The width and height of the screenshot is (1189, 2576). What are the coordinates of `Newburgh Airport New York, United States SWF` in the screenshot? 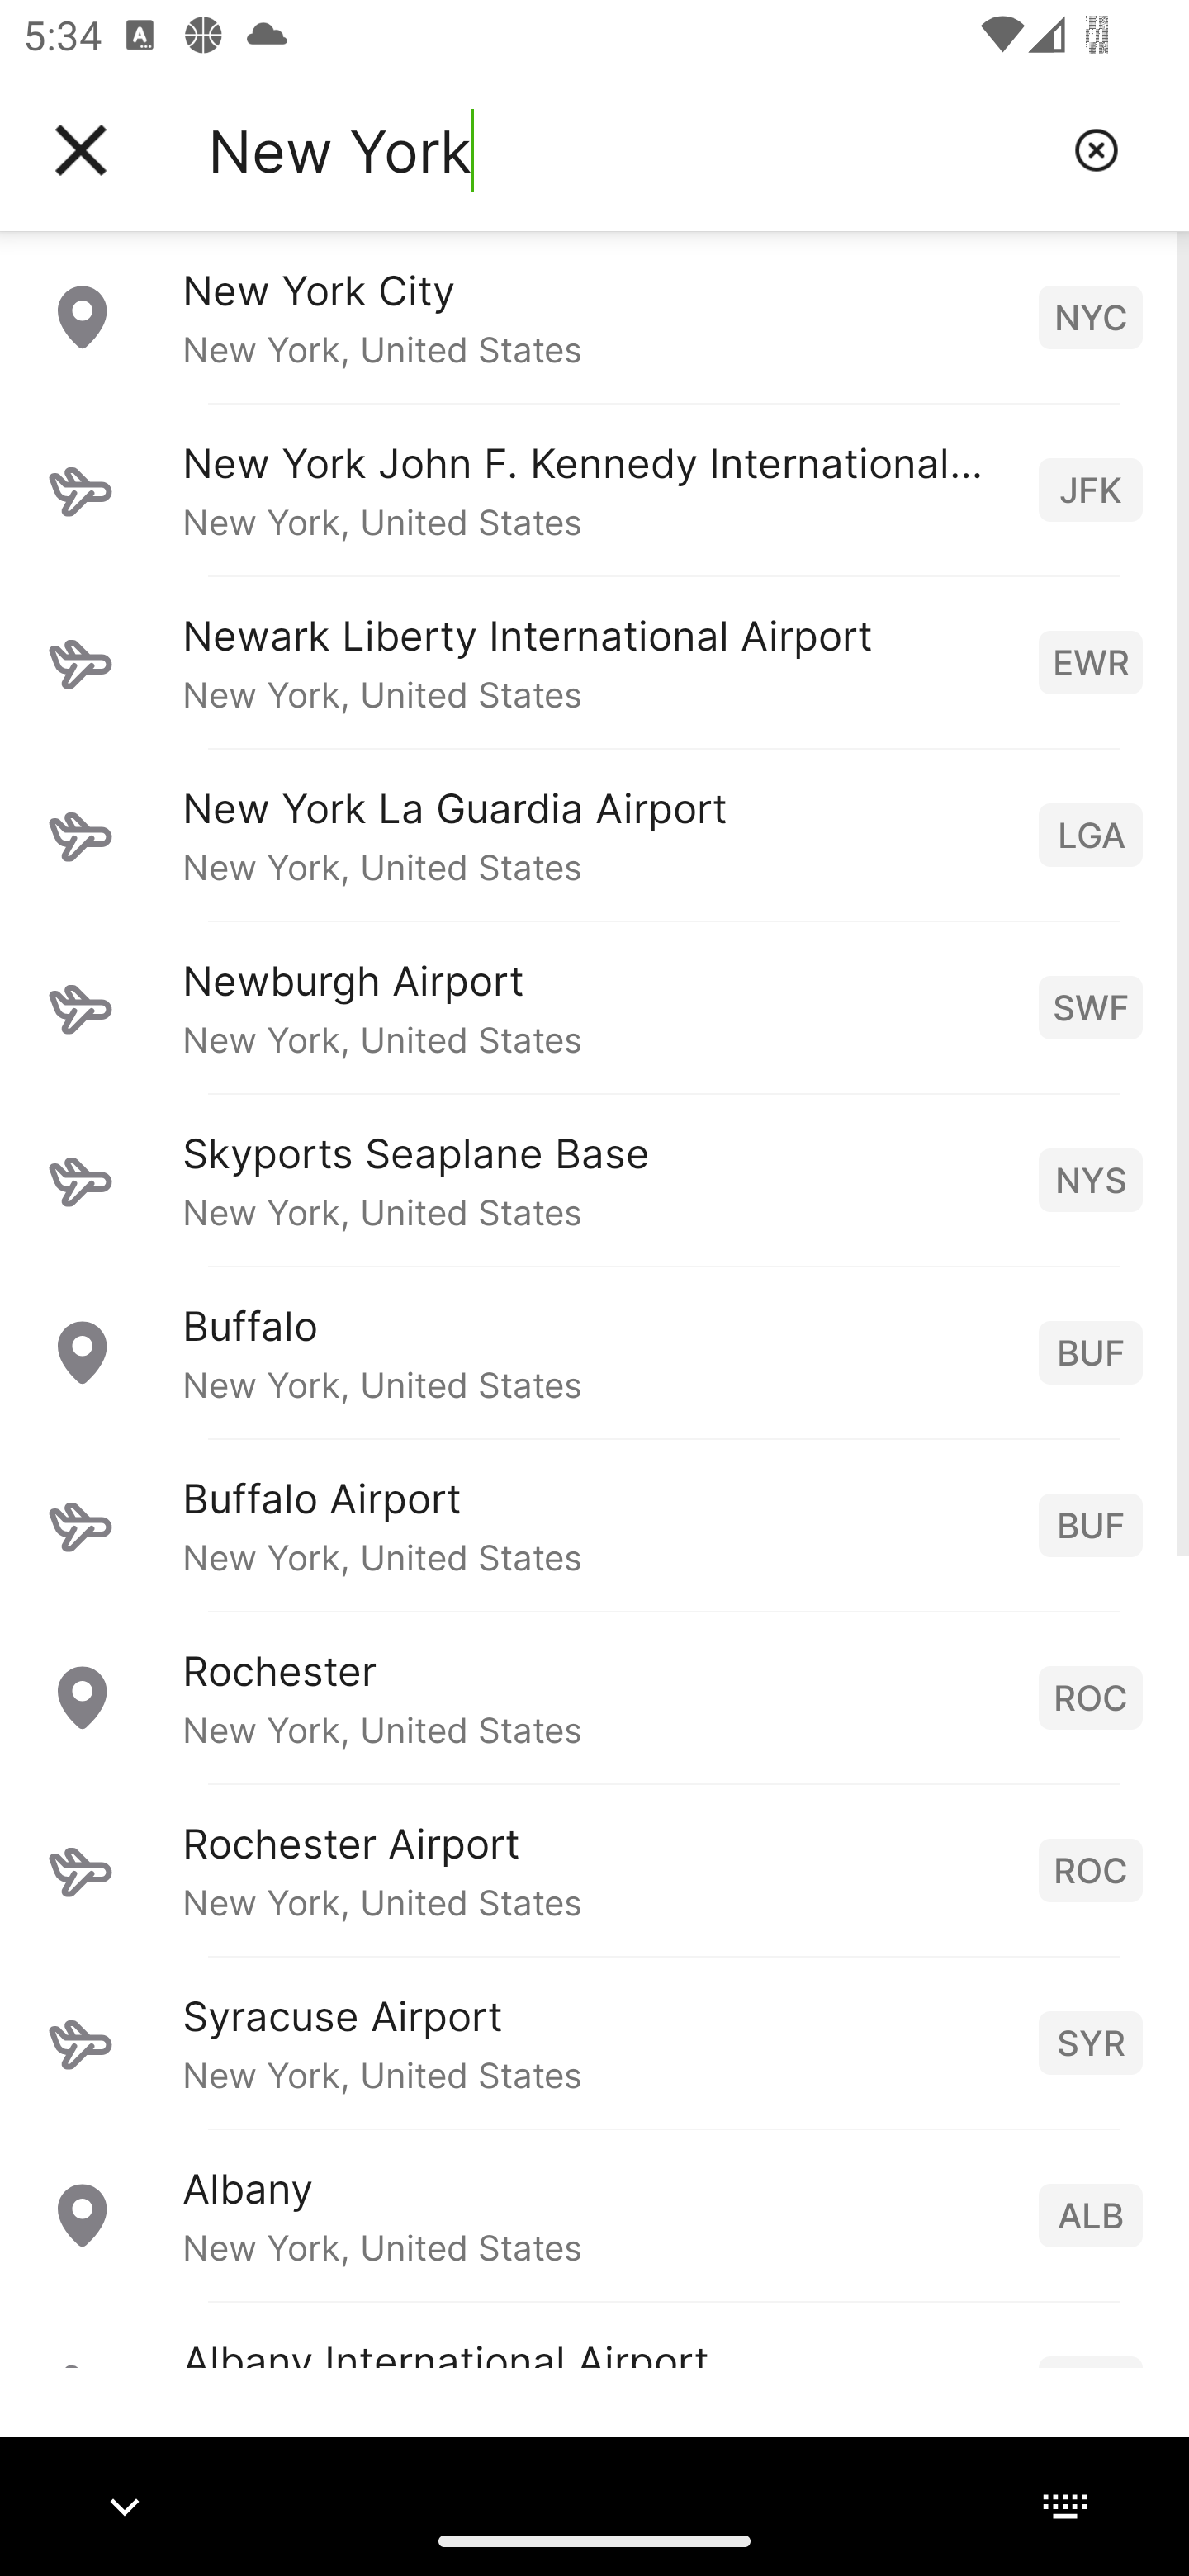 It's located at (594, 1006).